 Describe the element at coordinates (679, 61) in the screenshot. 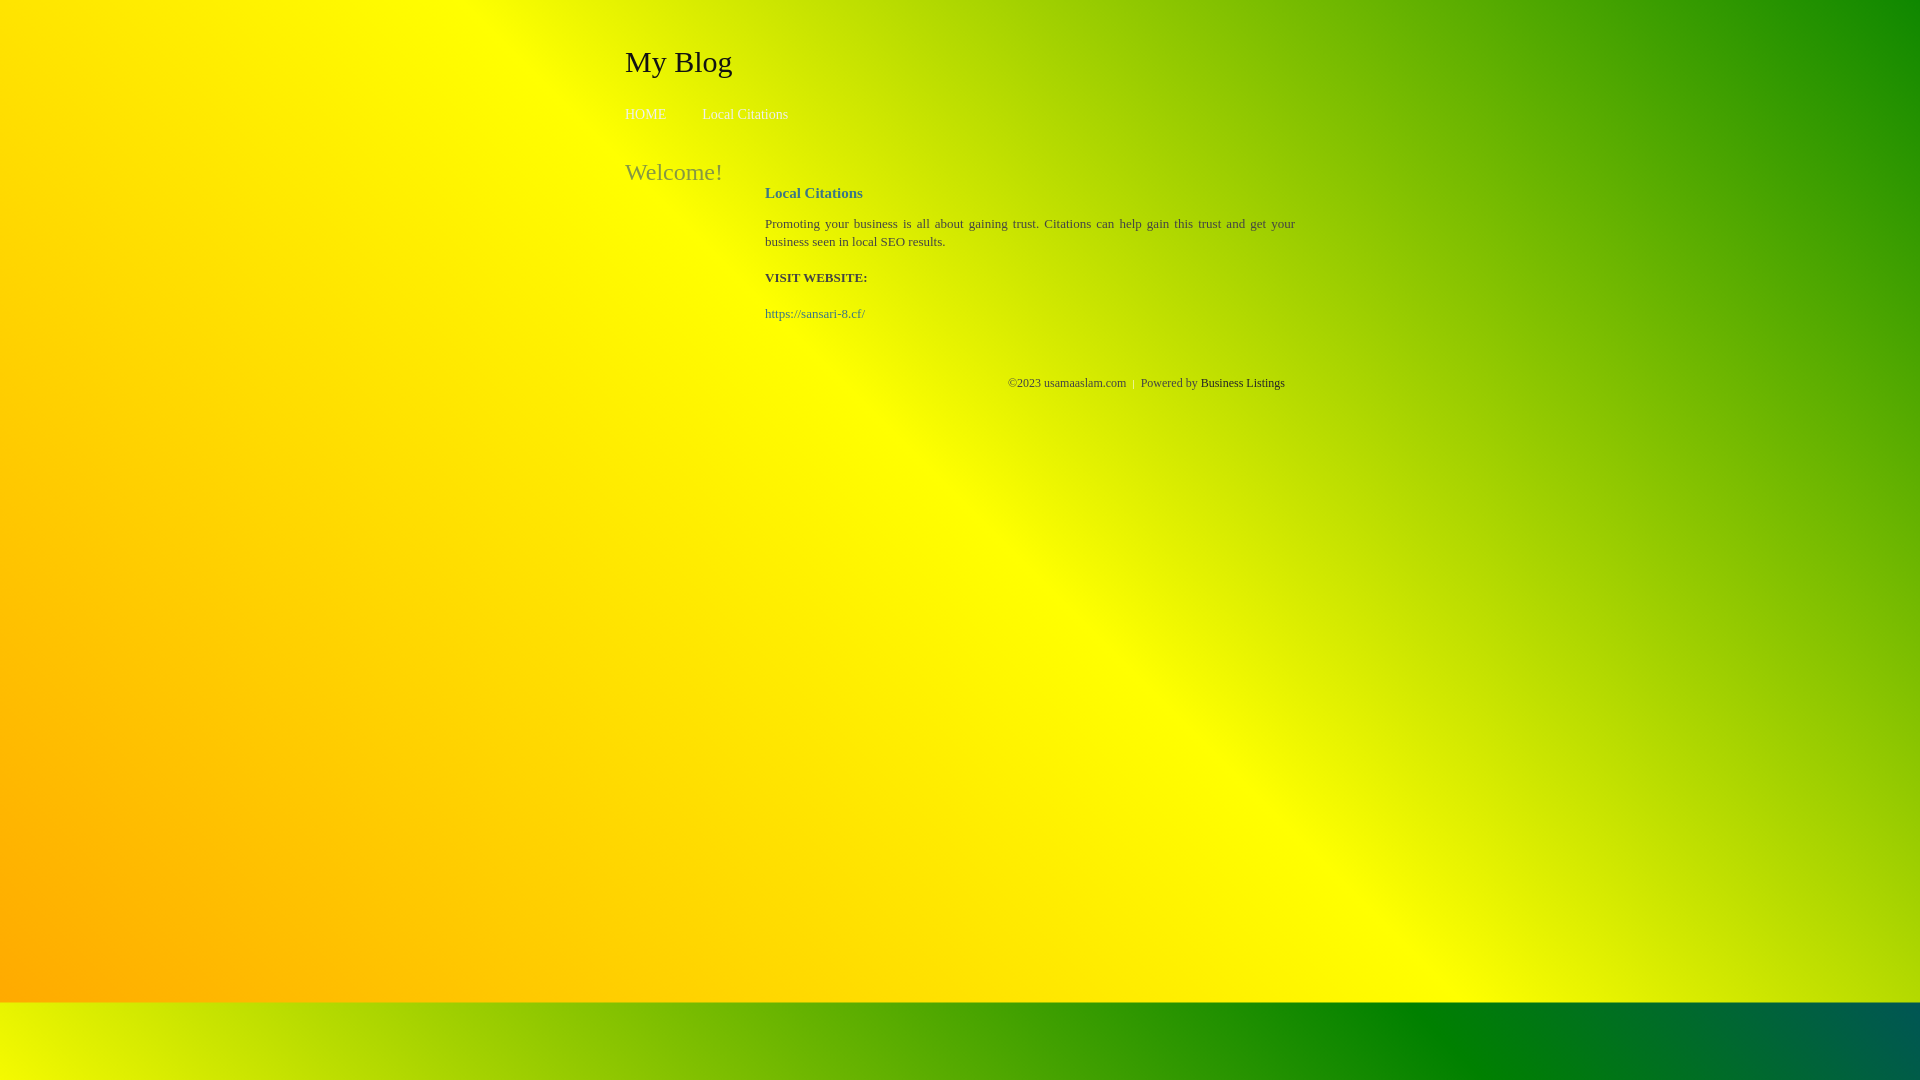

I see `My Blog` at that location.